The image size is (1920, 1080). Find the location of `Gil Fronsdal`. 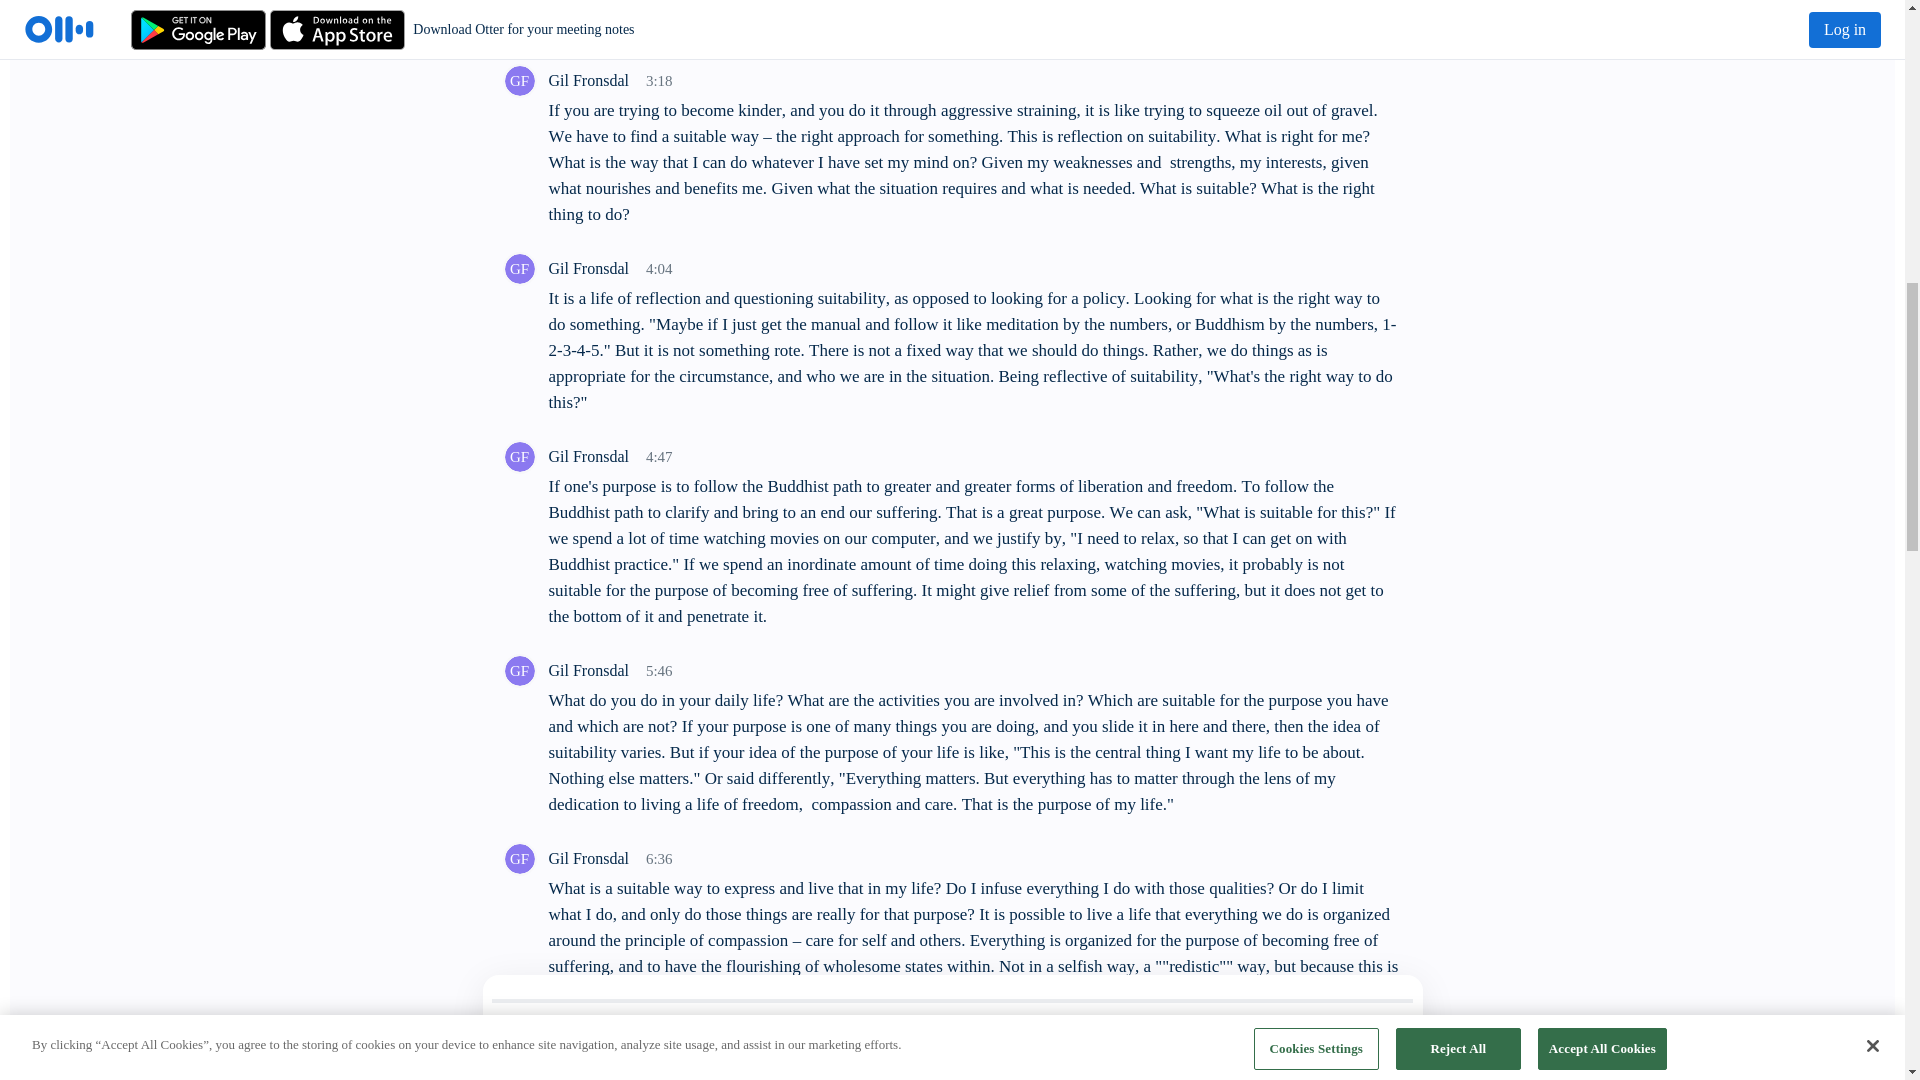

Gil Fronsdal is located at coordinates (518, 858).